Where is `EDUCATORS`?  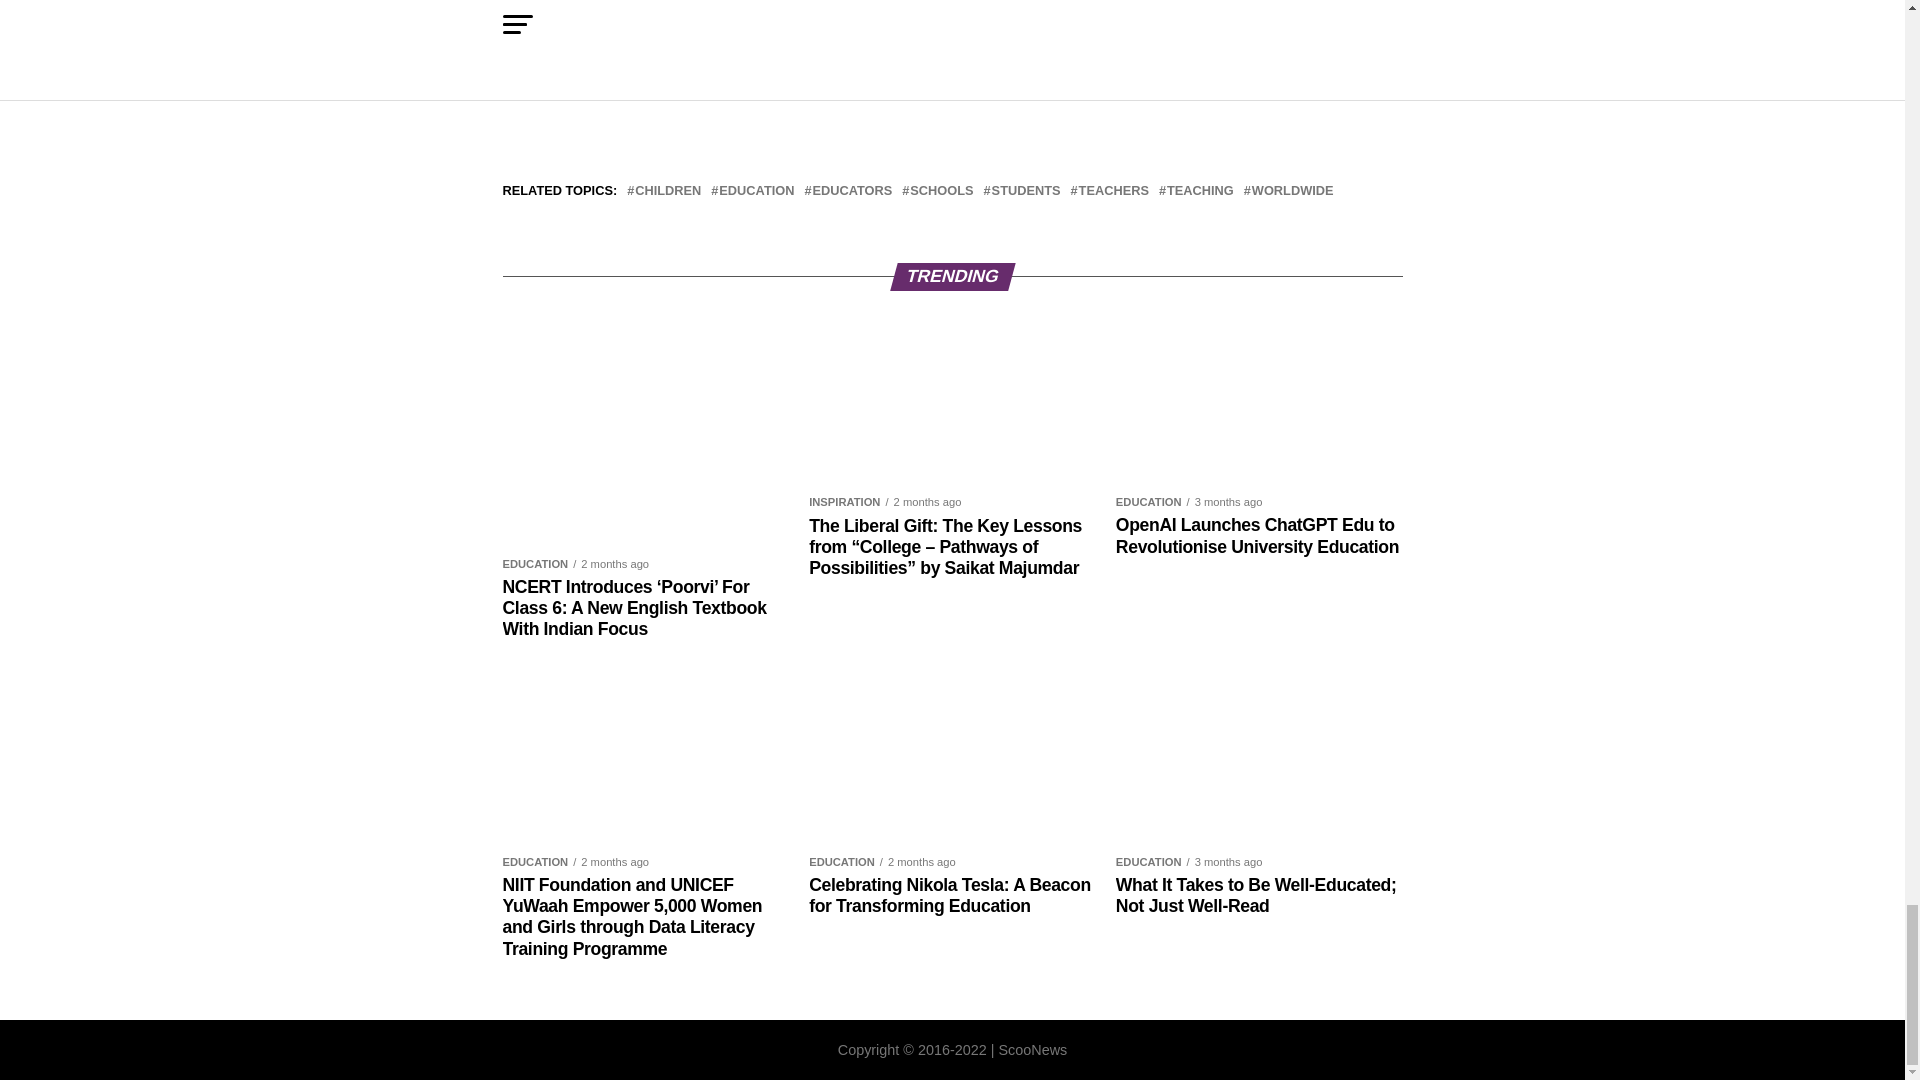 EDUCATORS is located at coordinates (852, 190).